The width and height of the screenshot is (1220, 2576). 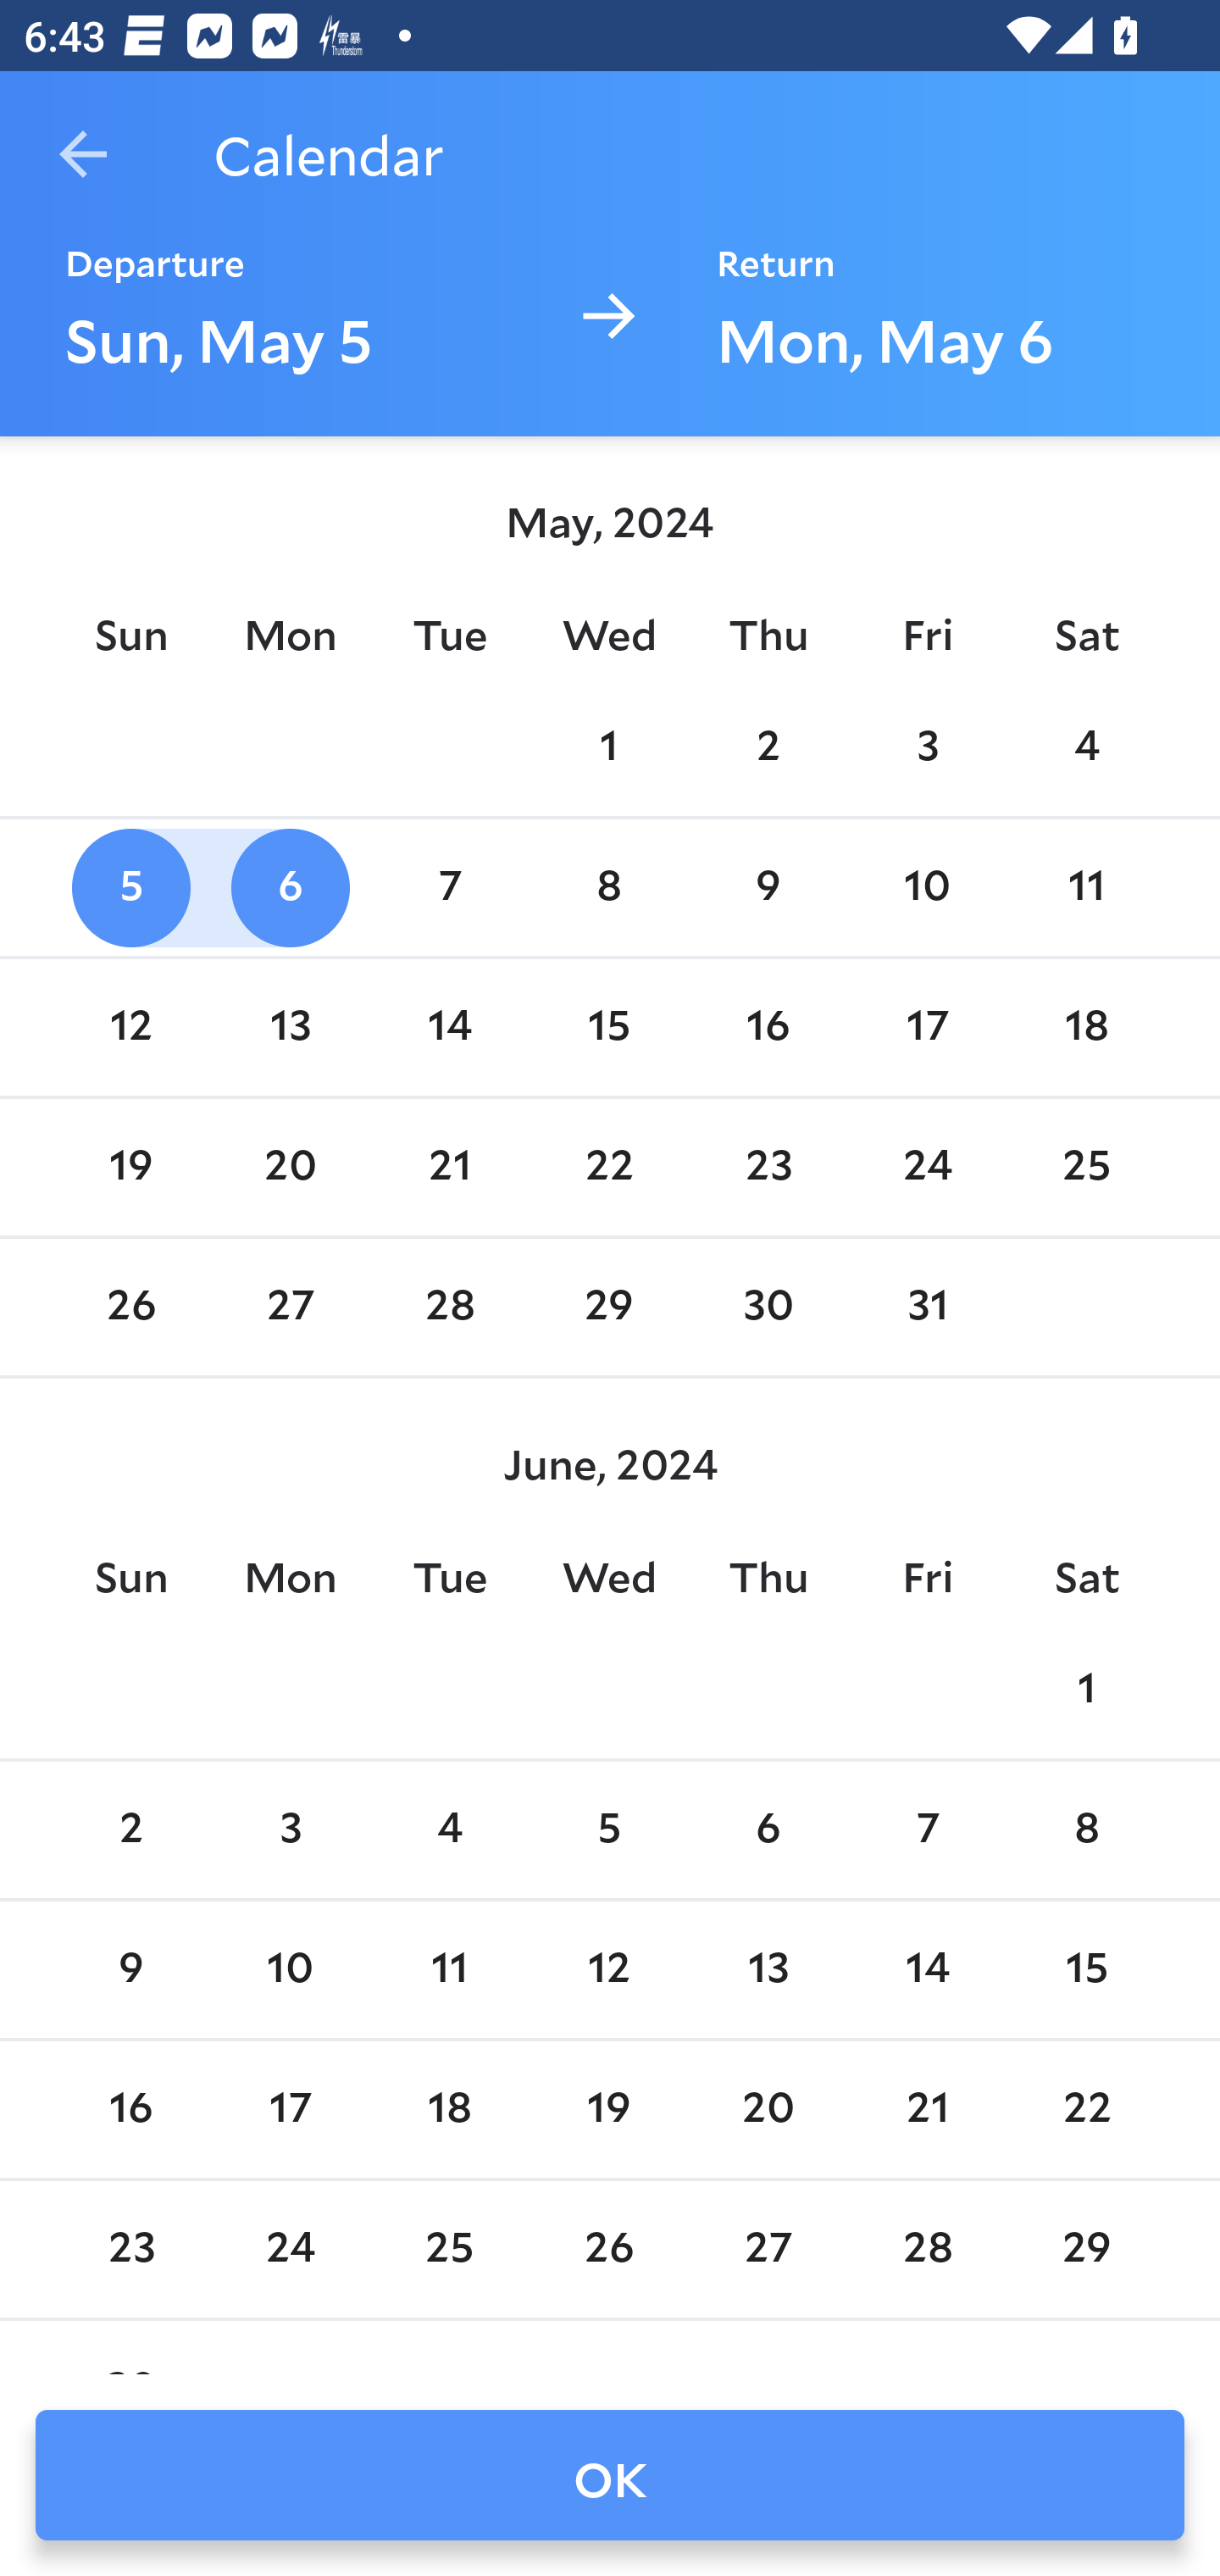 I want to click on 9, so click(x=768, y=888).